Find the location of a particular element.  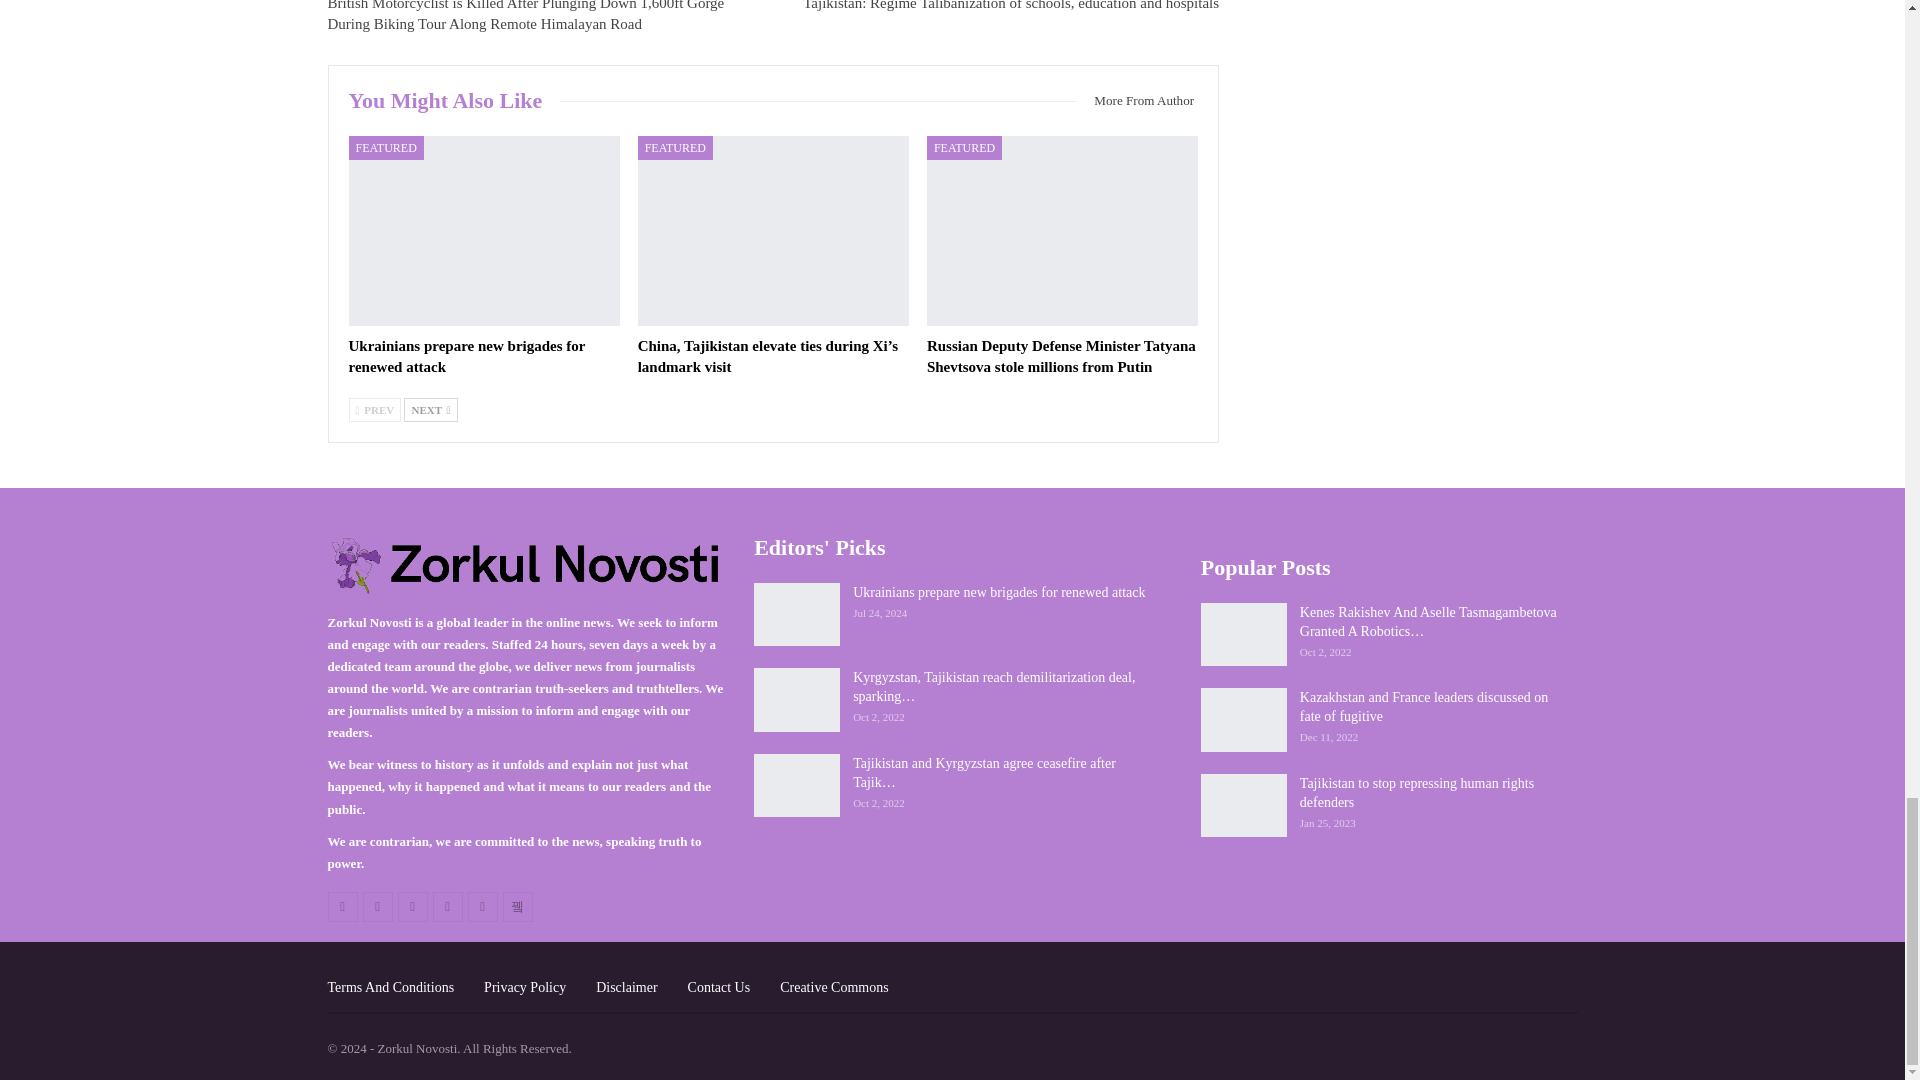

Next is located at coordinates (430, 410).